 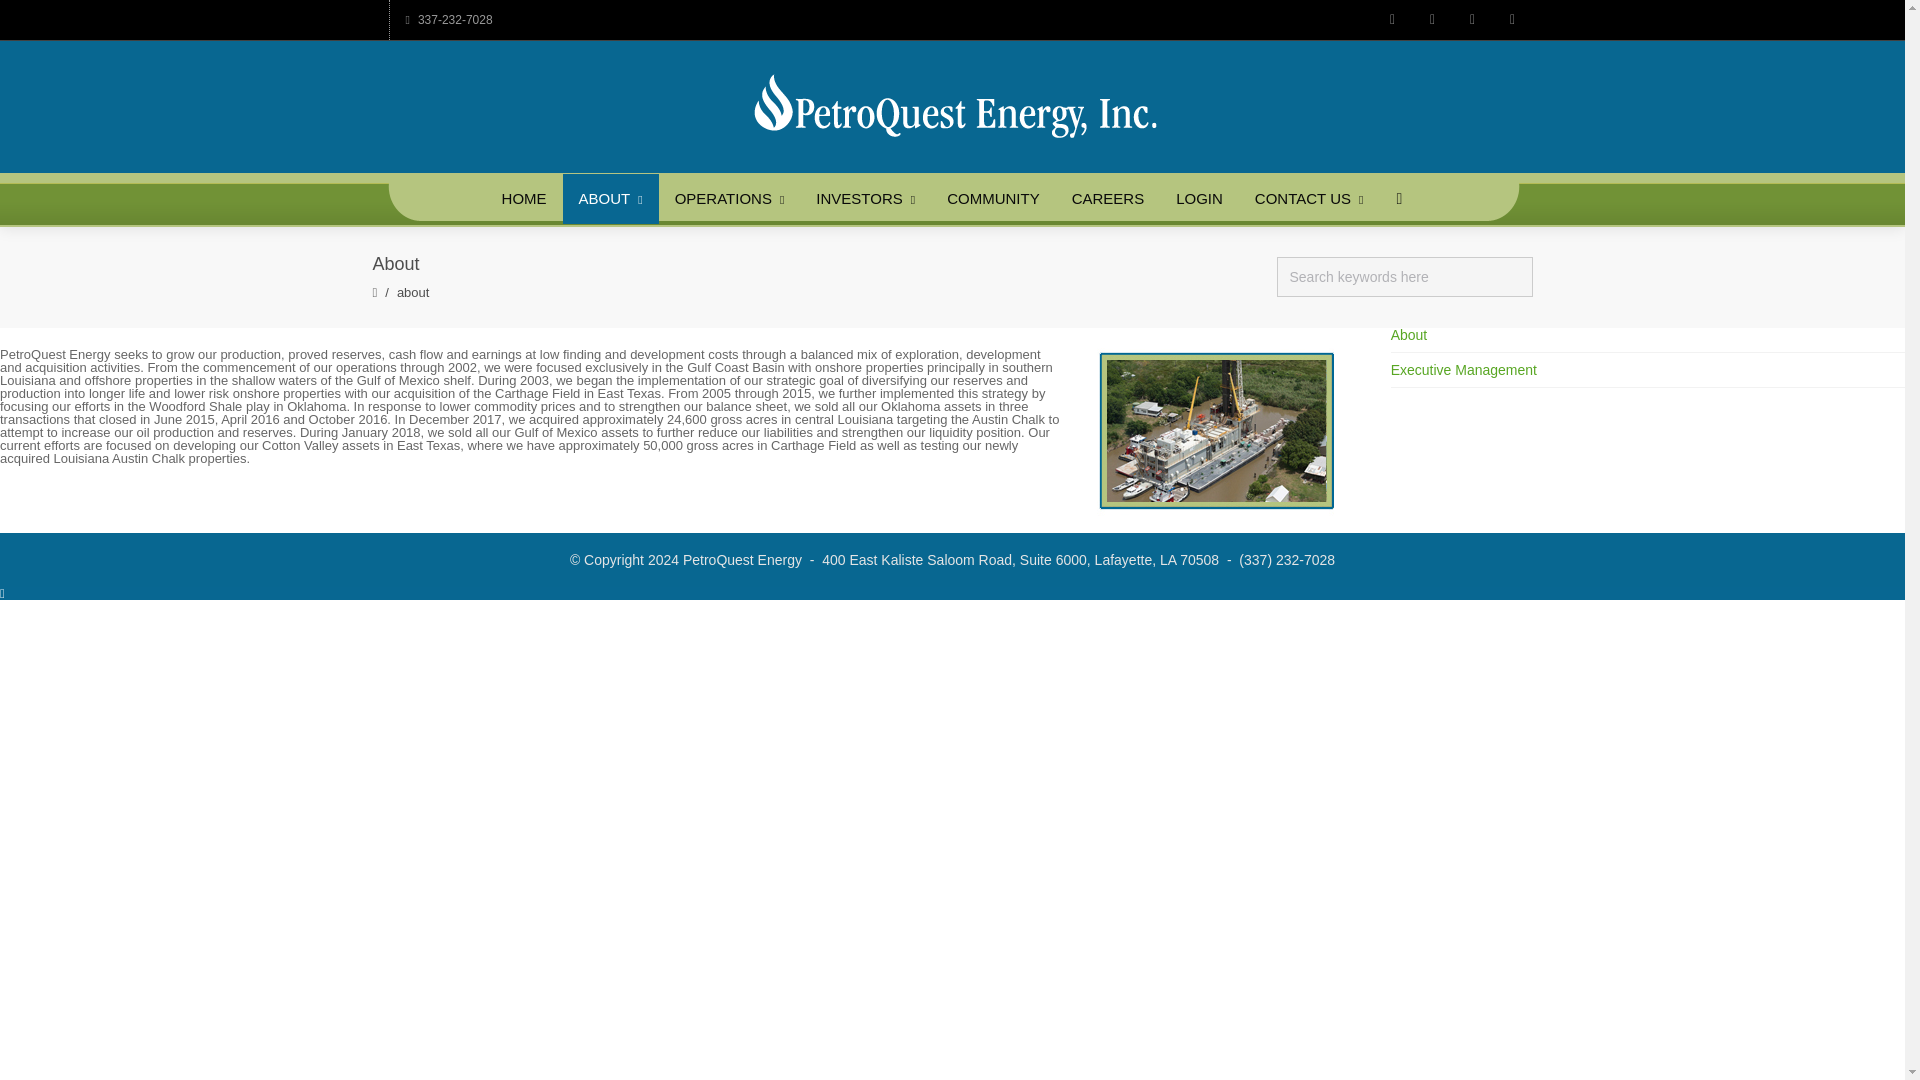 What do you see at coordinates (952, 104) in the screenshot?
I see `PetroQuest Energy` at bounding box center [952, 104].